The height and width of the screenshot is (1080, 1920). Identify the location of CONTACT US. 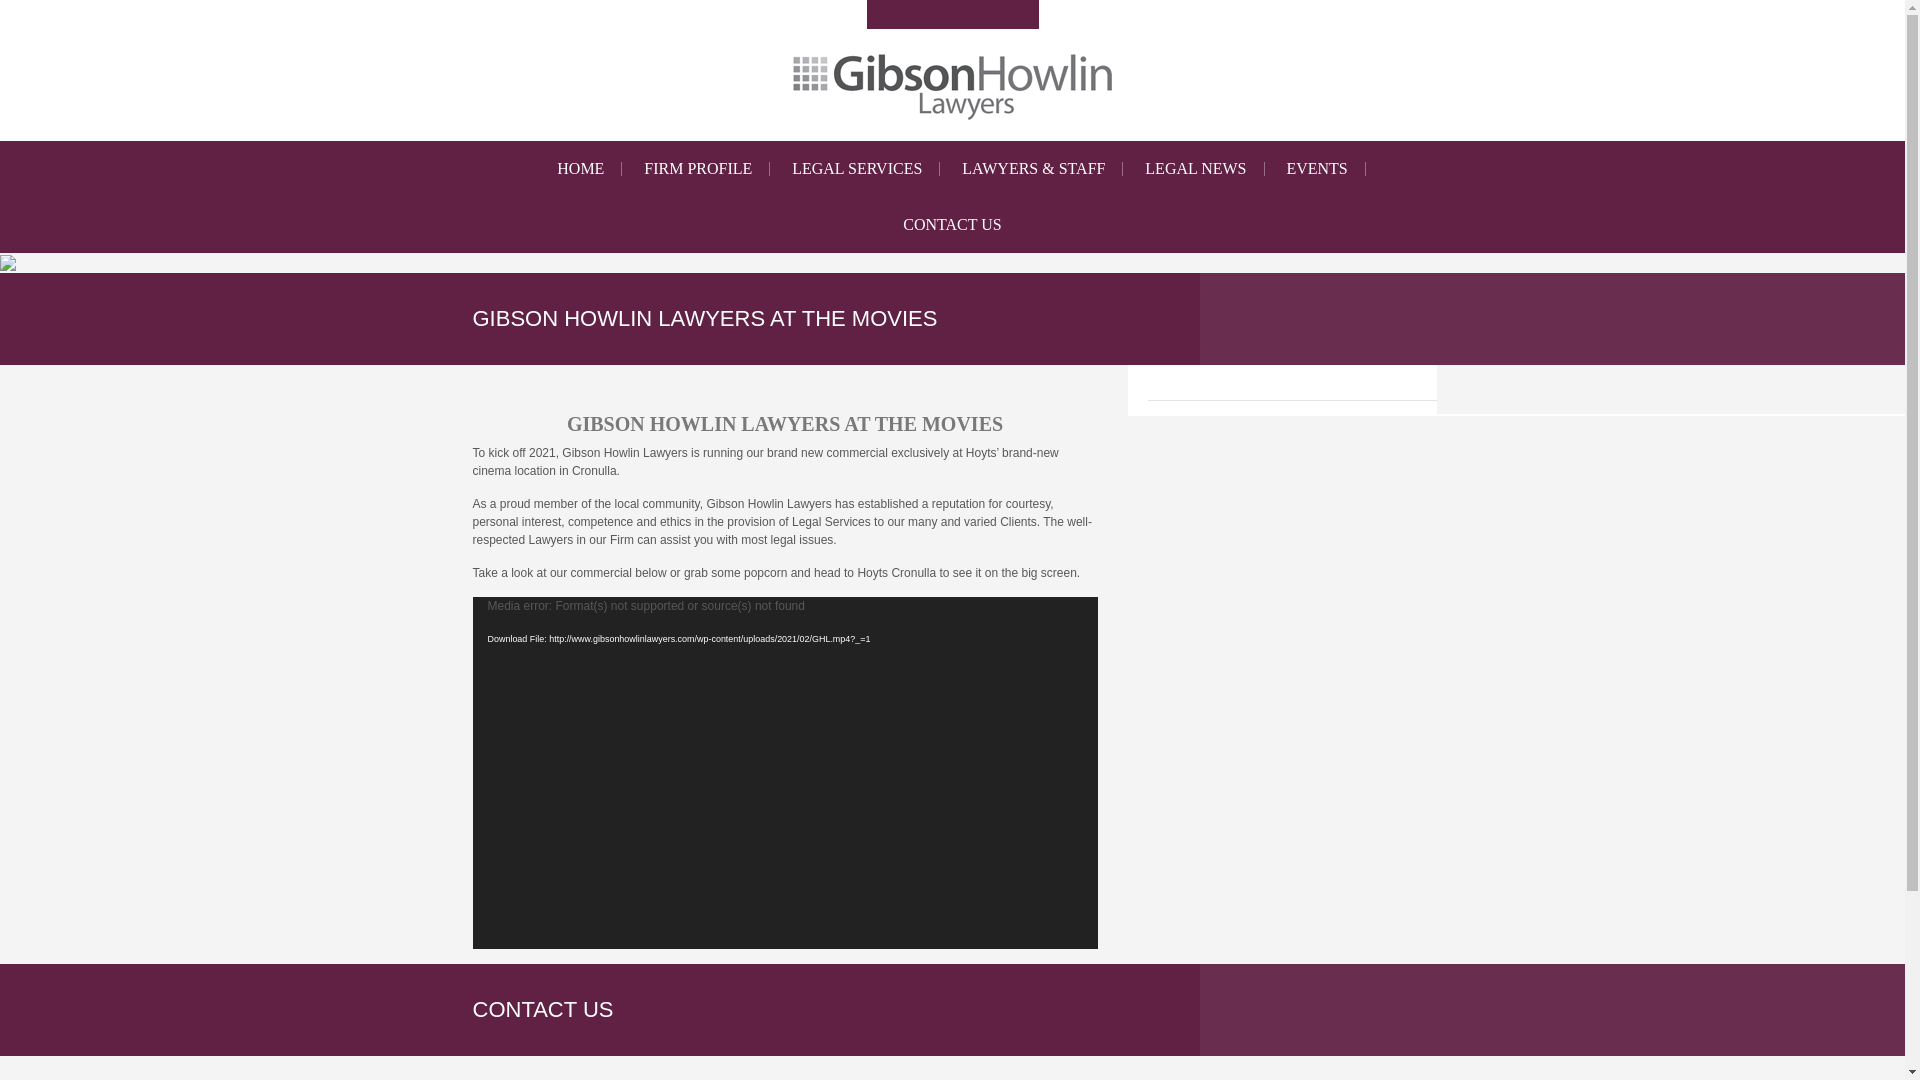
(952, 224).